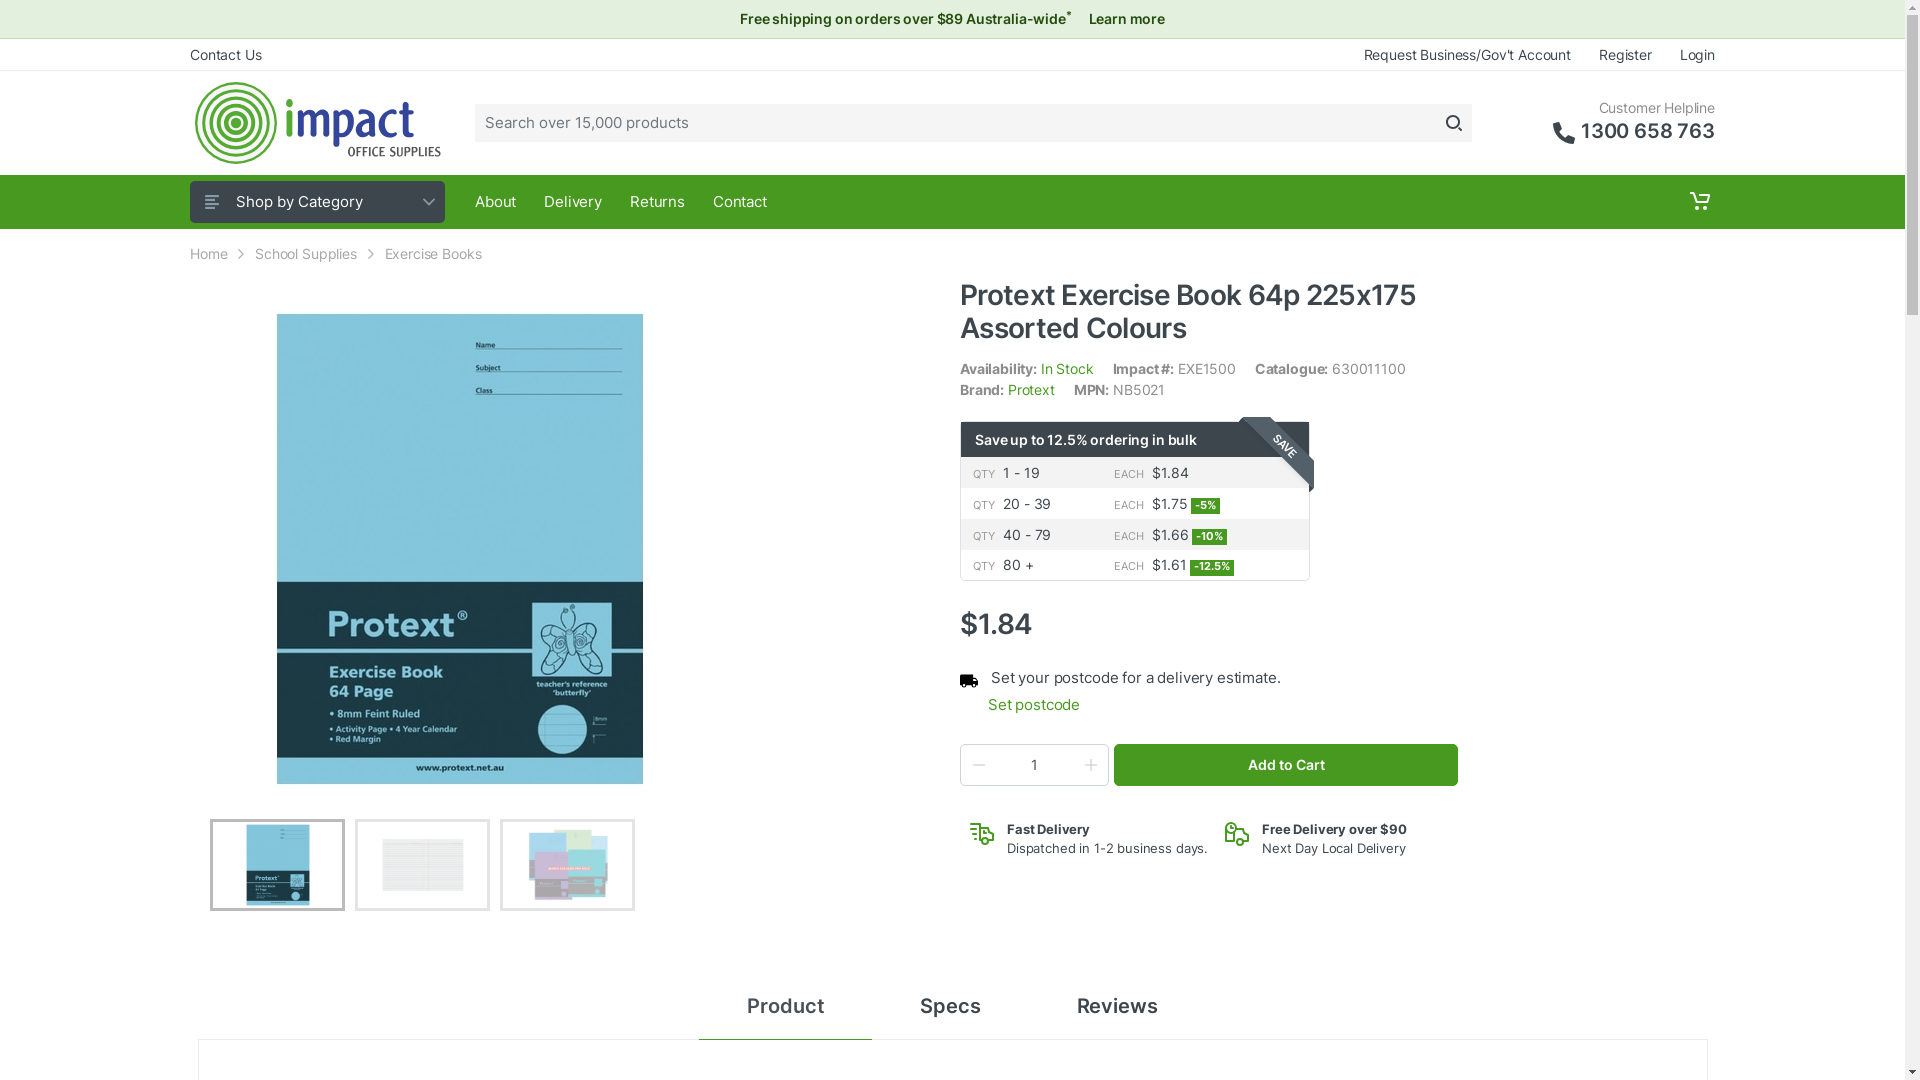 The image size is (1920, 1080). I want to click on Reviews, so click(1118, 1006).